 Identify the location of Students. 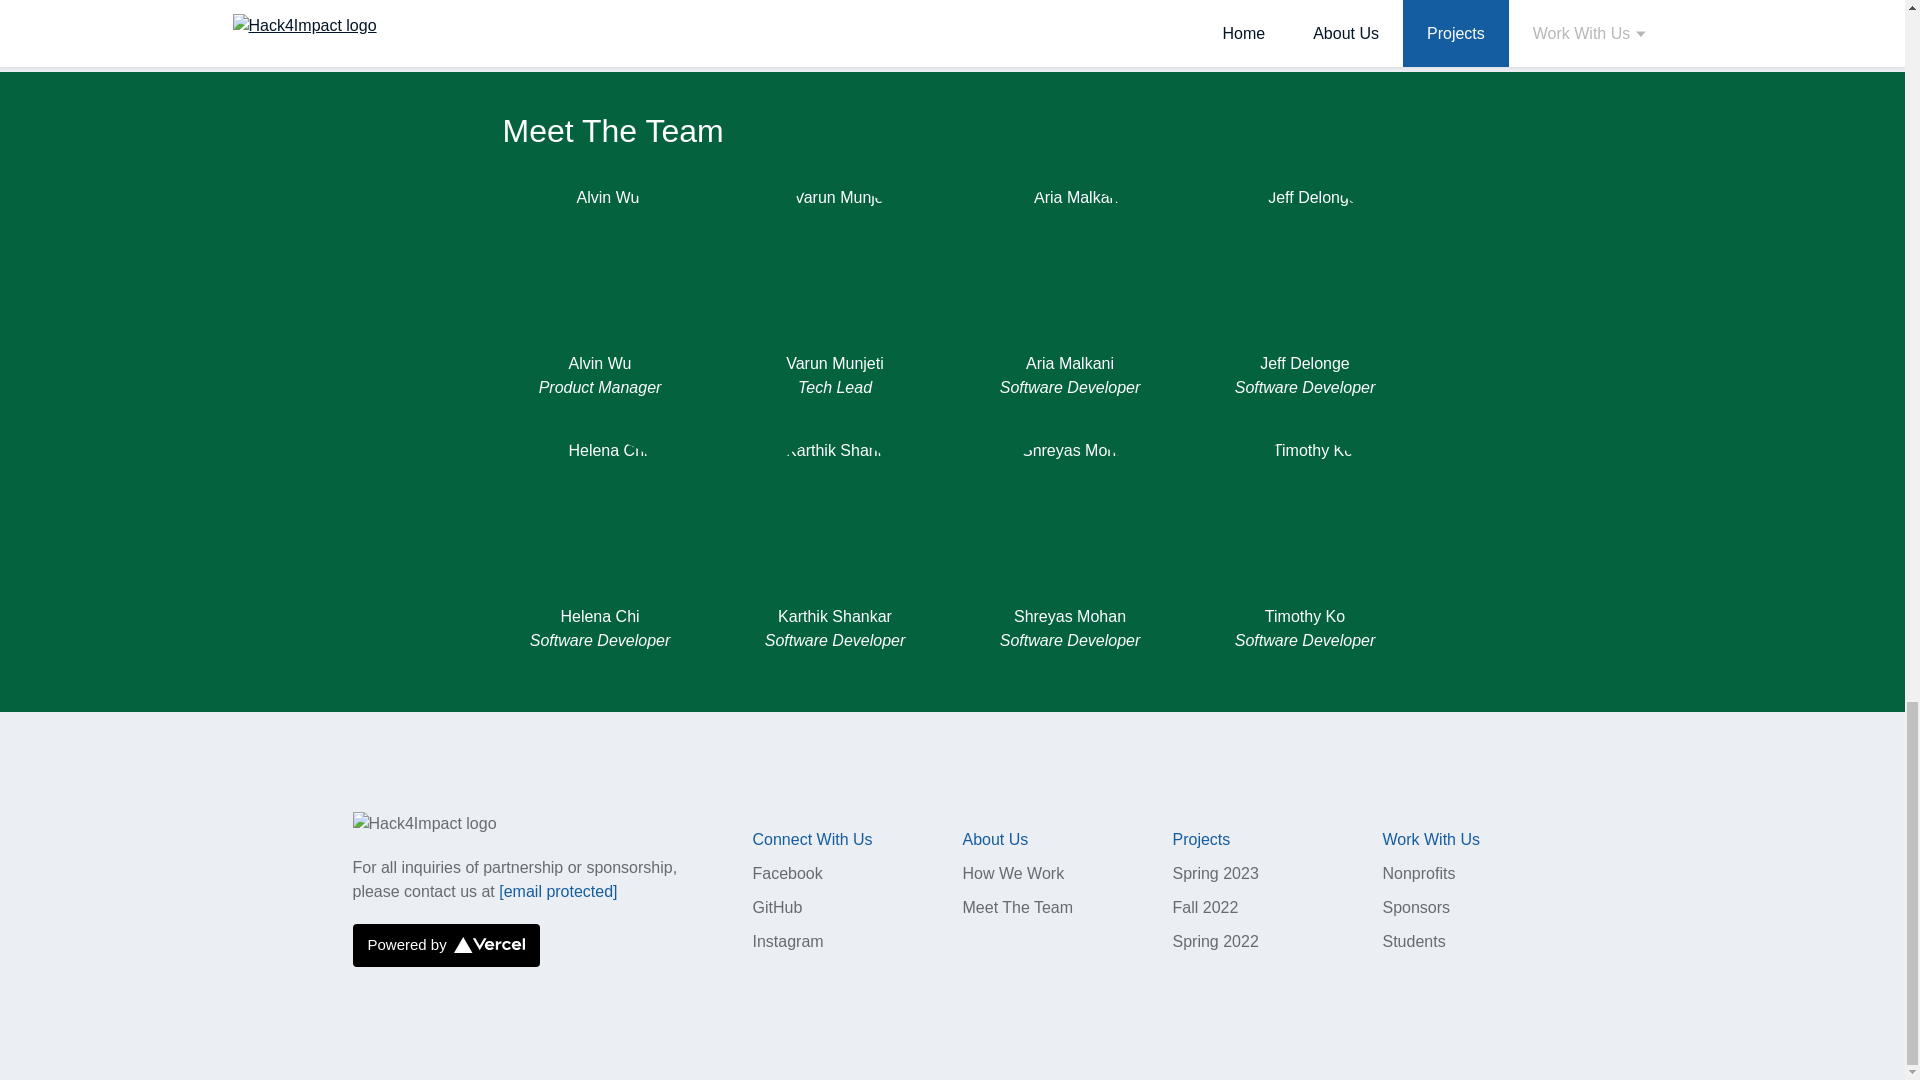
(1414, 942).